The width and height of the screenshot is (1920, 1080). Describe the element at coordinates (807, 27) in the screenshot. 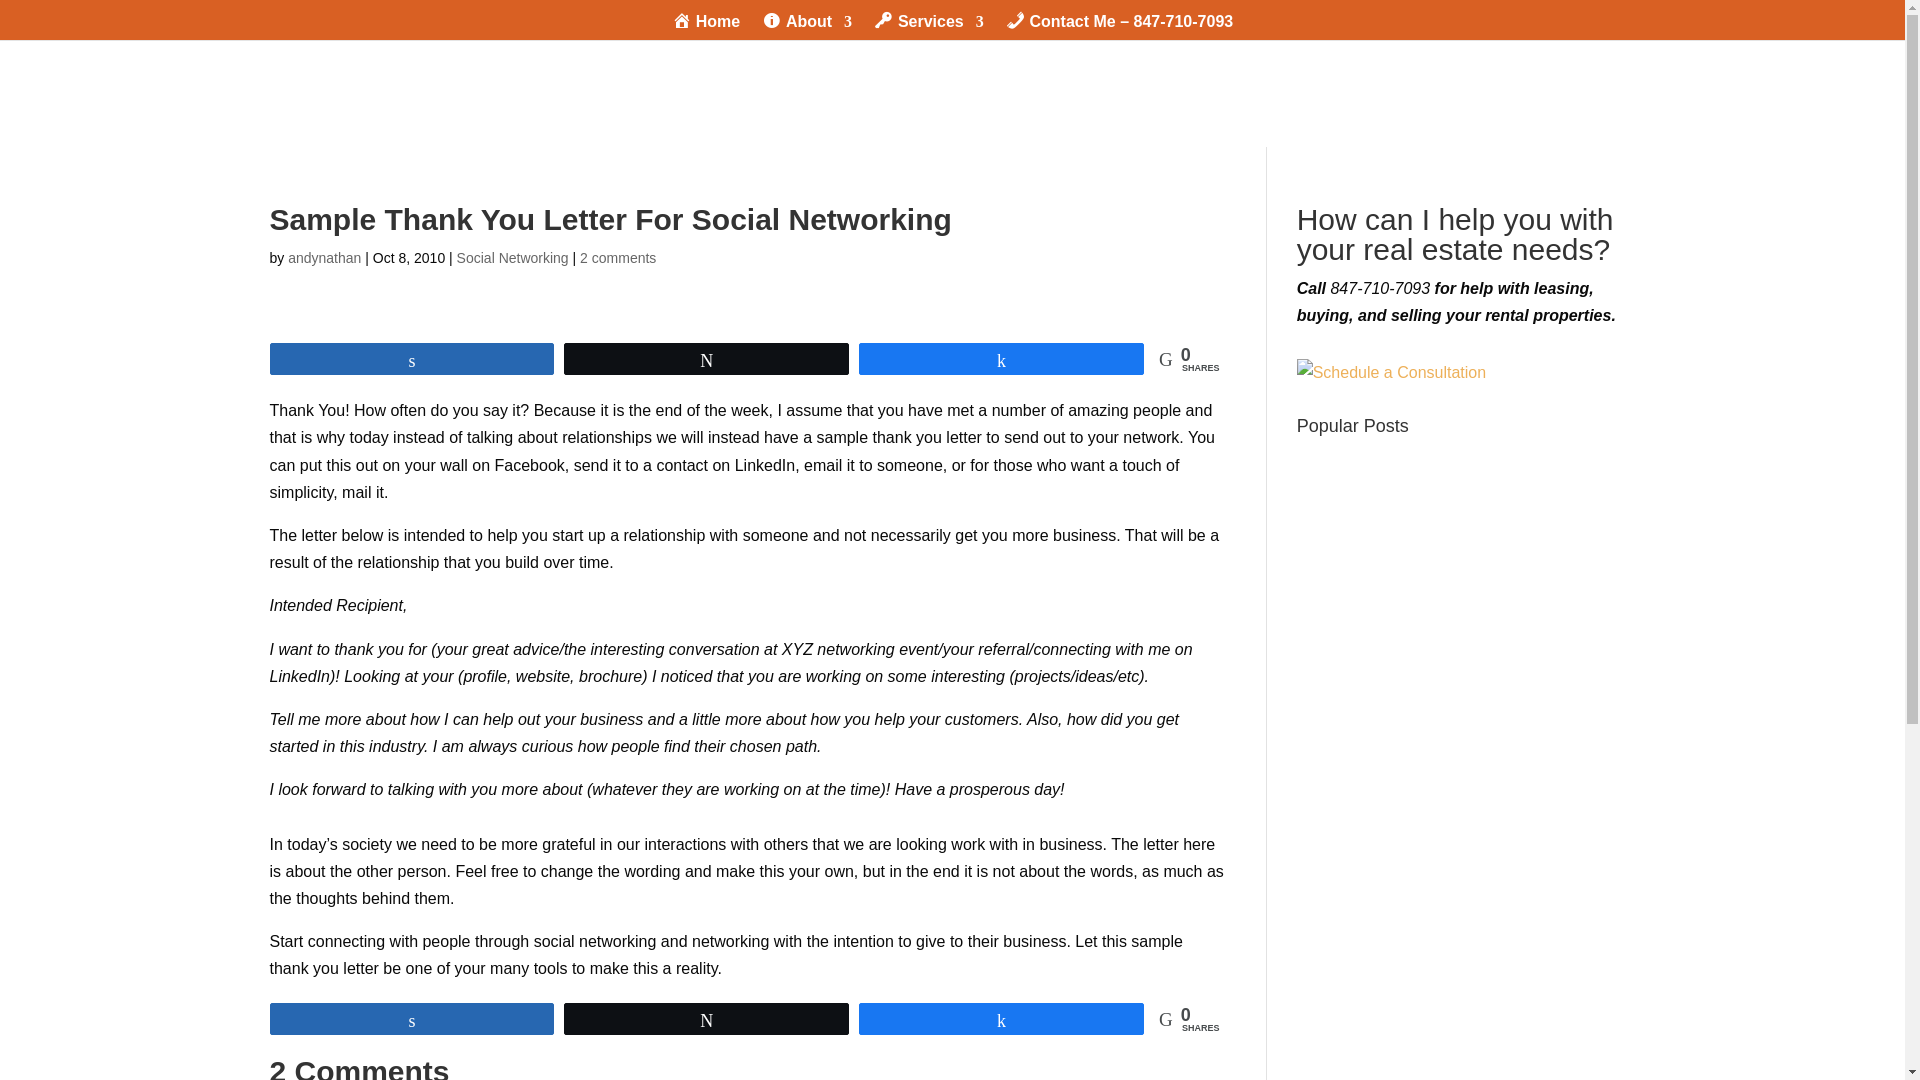

I see `About` at that location.